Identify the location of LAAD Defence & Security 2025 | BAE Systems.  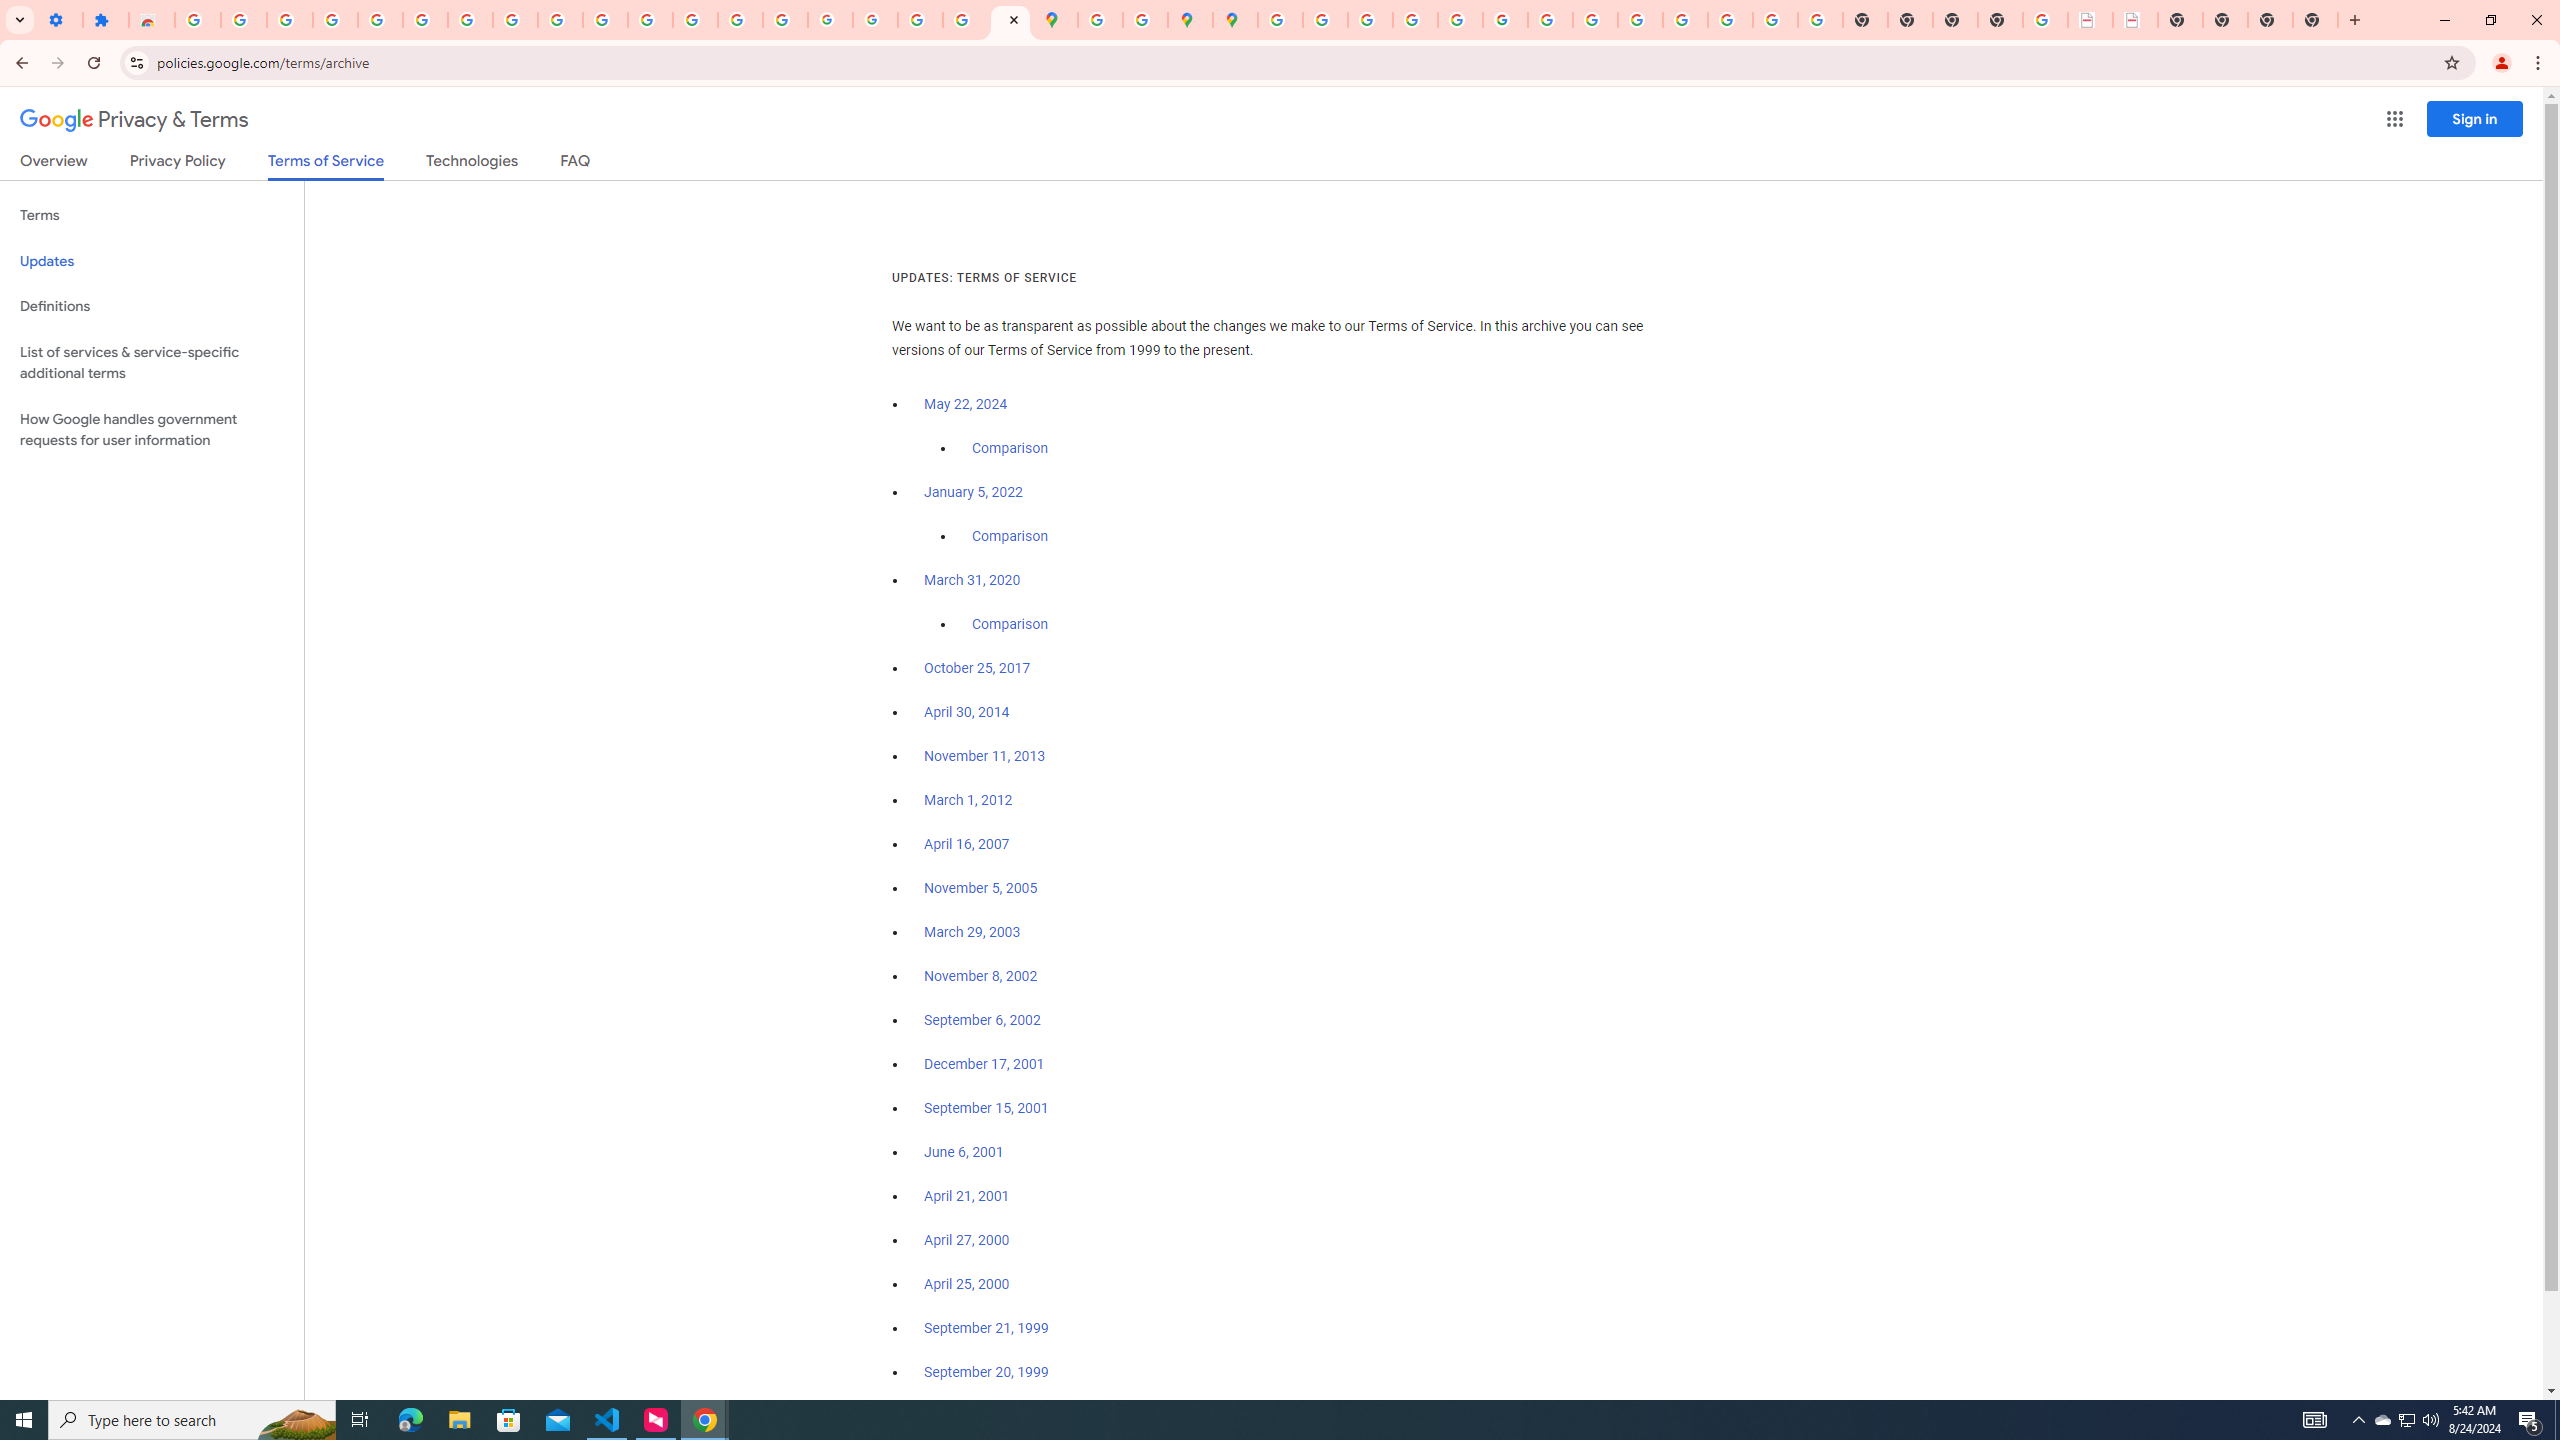
(2090, 20).